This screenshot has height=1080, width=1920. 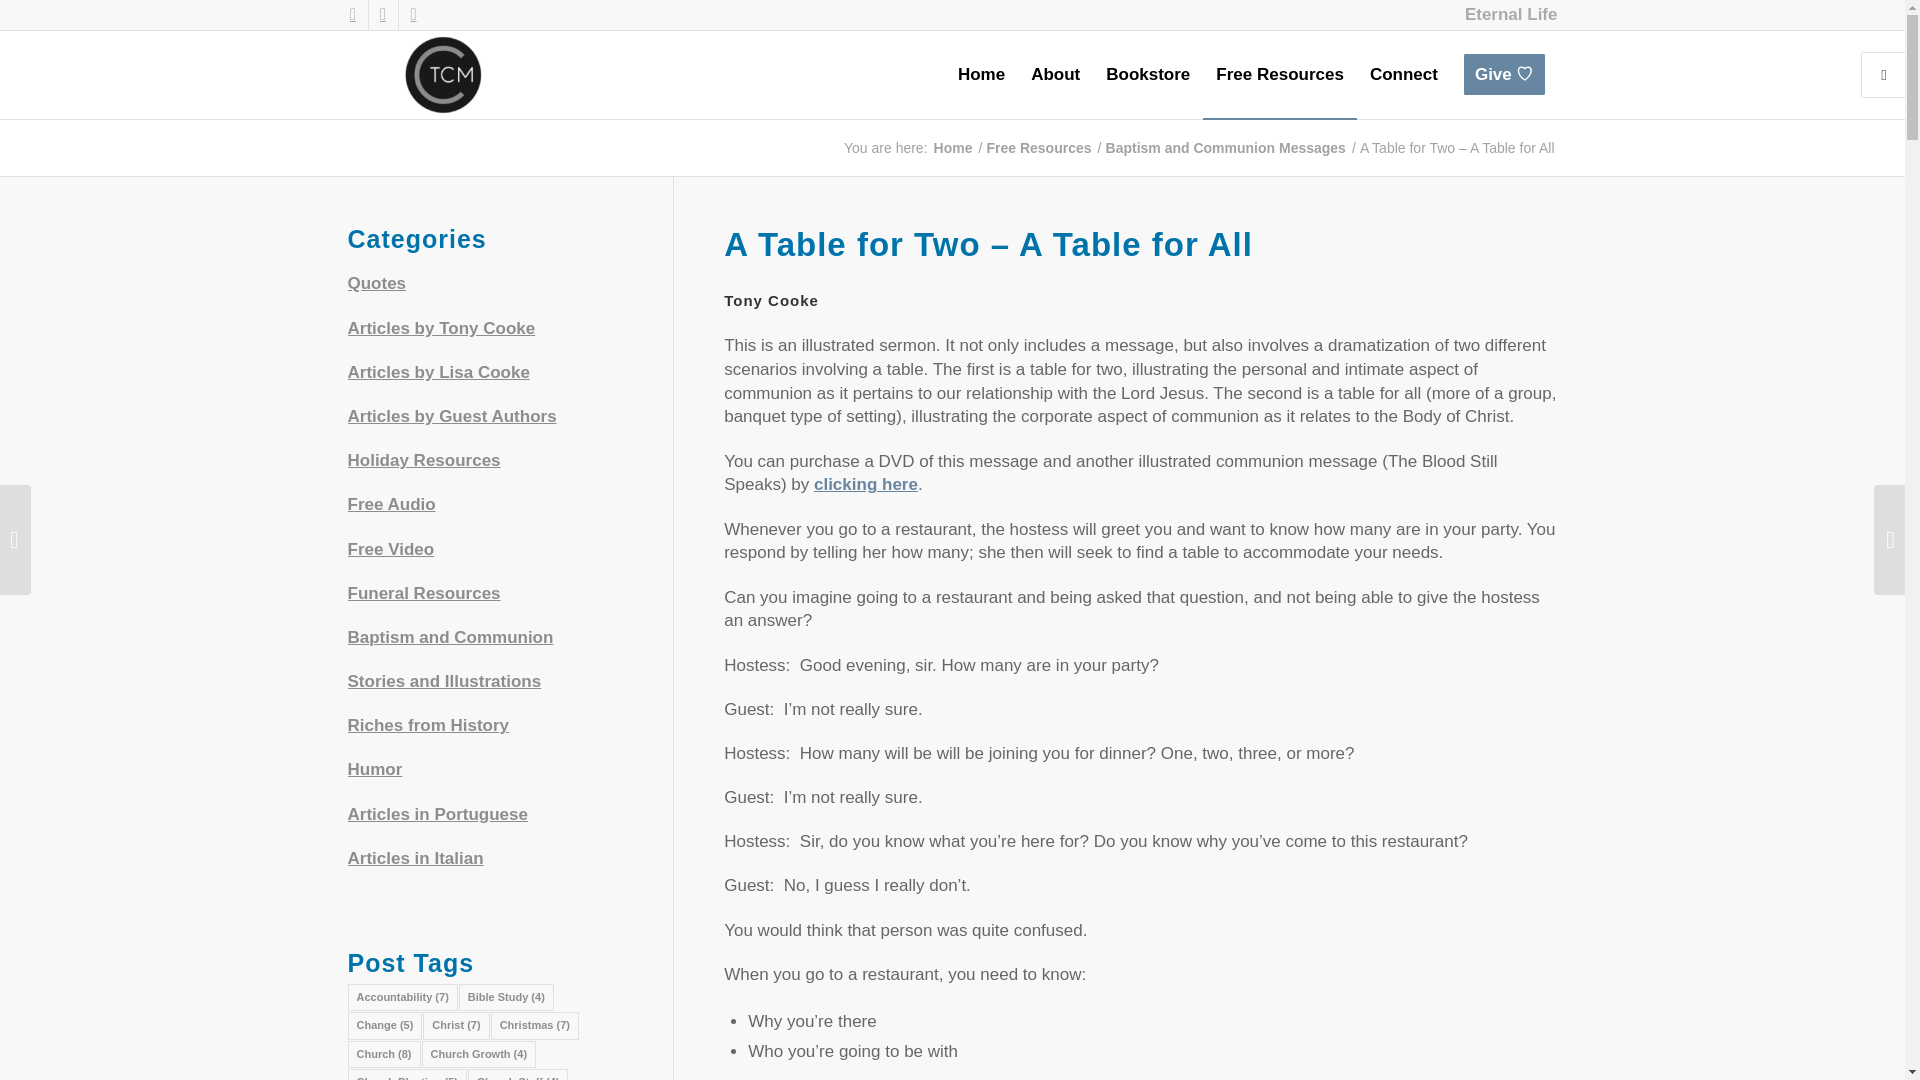 I want to click on Stories and Ilustrations, so click(x=444, y=681).